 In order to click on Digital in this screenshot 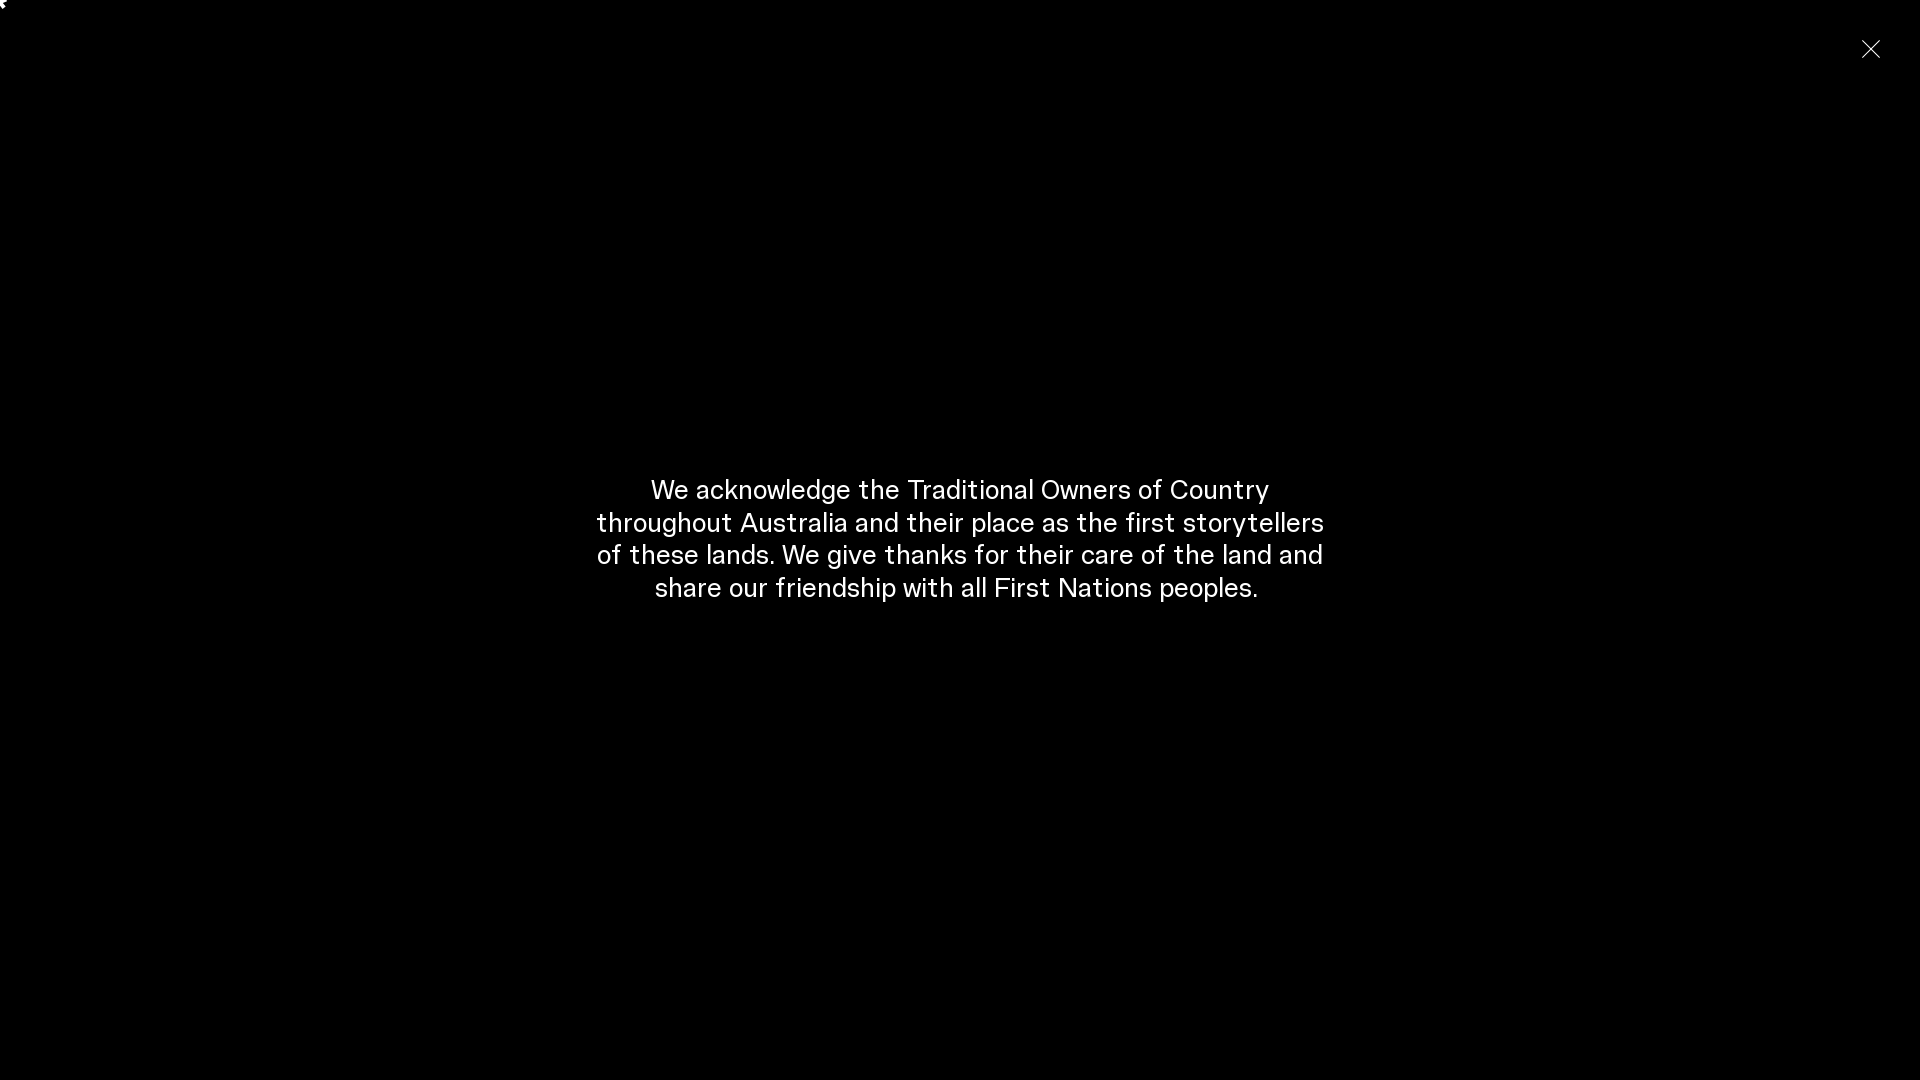, I will do `click(1499, 298)`.